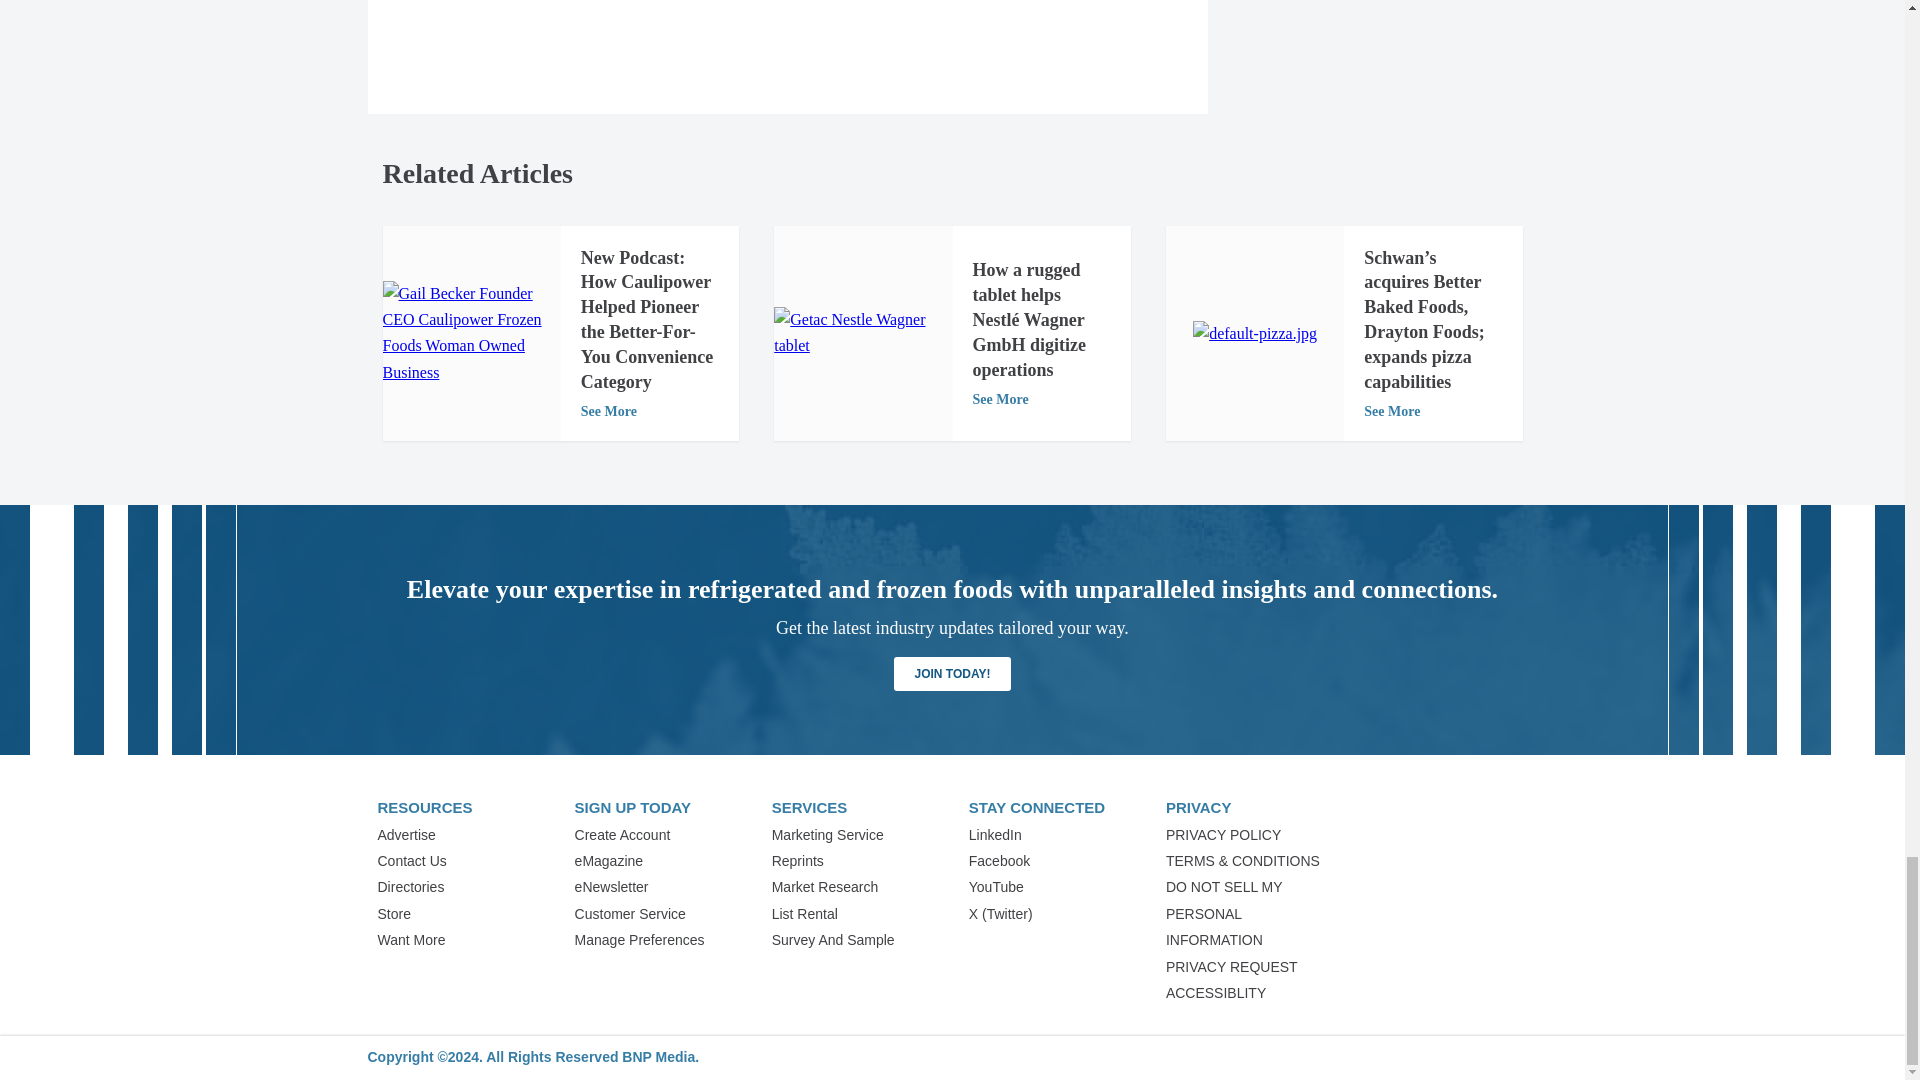  Describe the element at coordinates (1254, 333) in the screenshot. I see `default-pizza.jpg` at that location.